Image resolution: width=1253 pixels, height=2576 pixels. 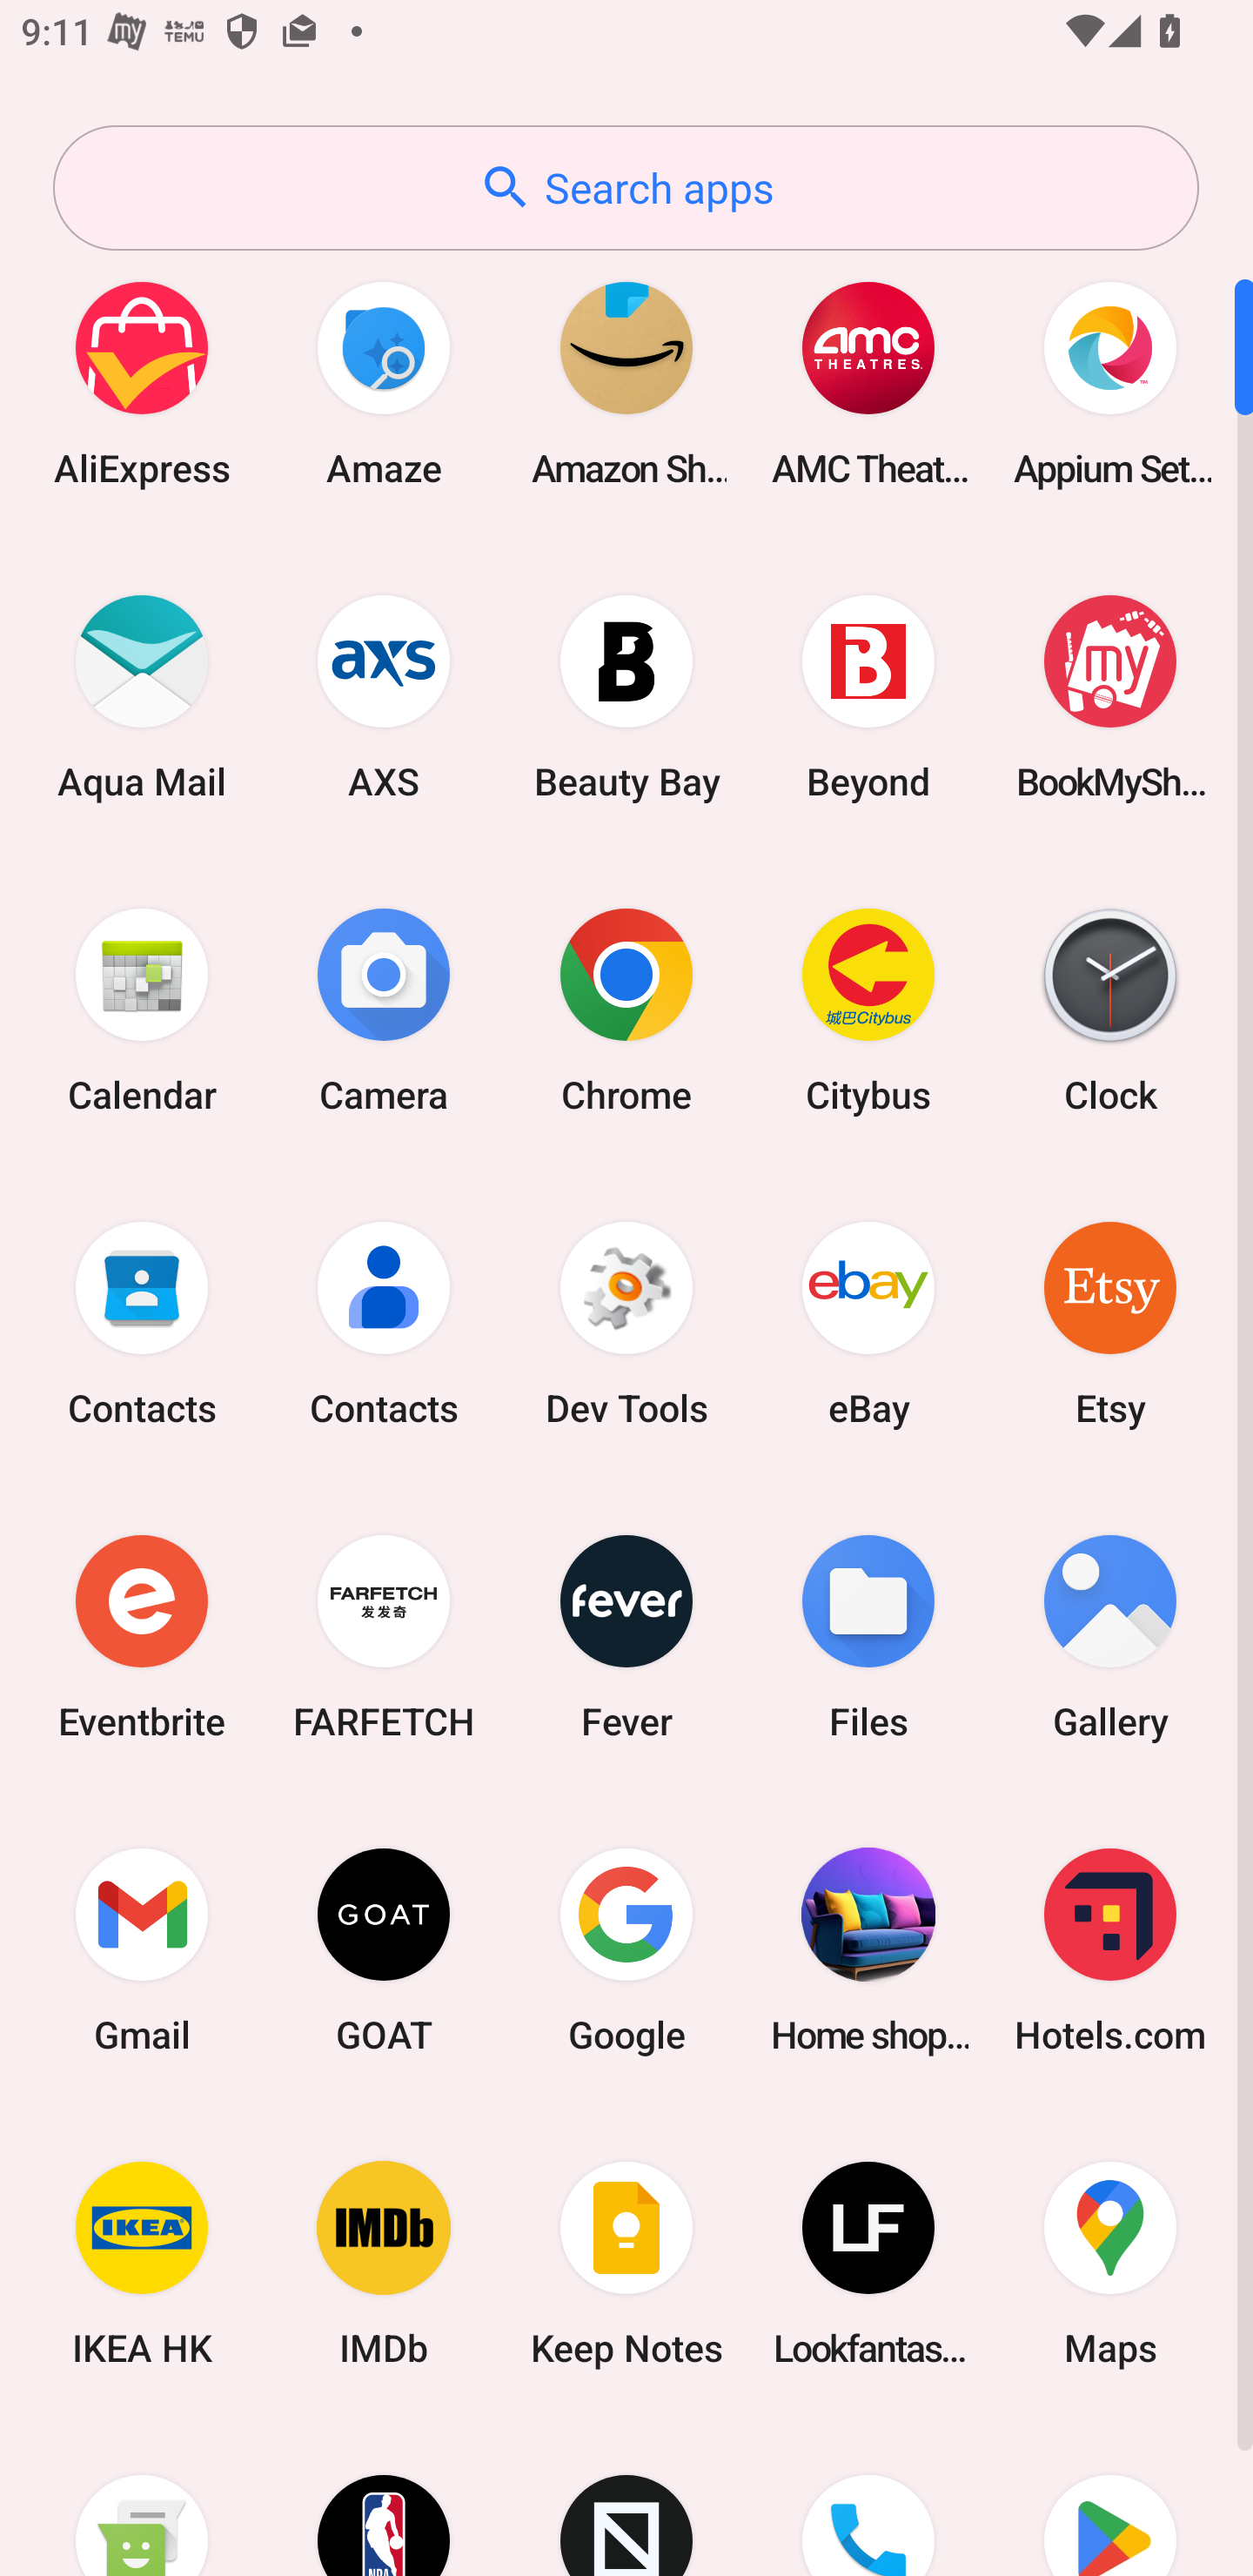 I want to click on Contacts, so click(x=142, y=1323).